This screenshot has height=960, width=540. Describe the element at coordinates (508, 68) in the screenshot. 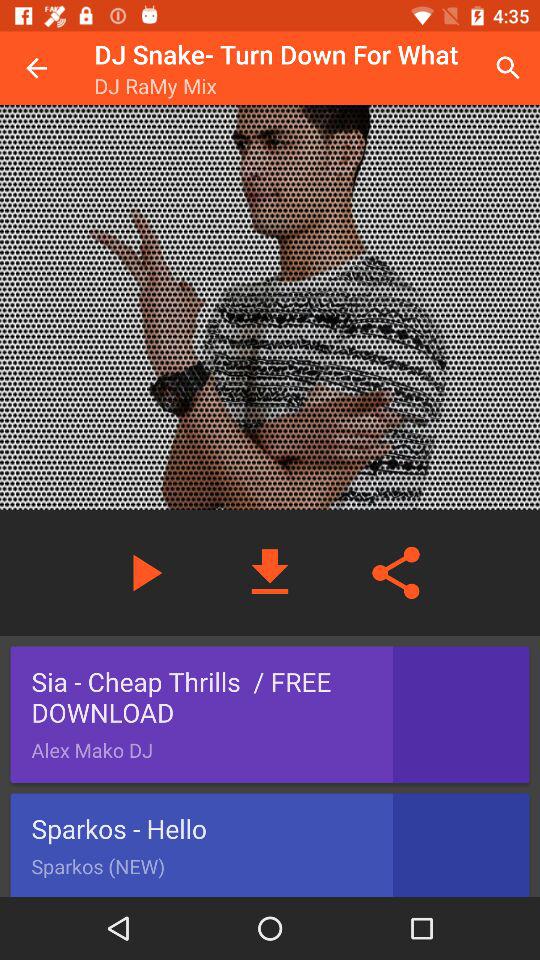

I see `tap the item at the top right corner` at that location.